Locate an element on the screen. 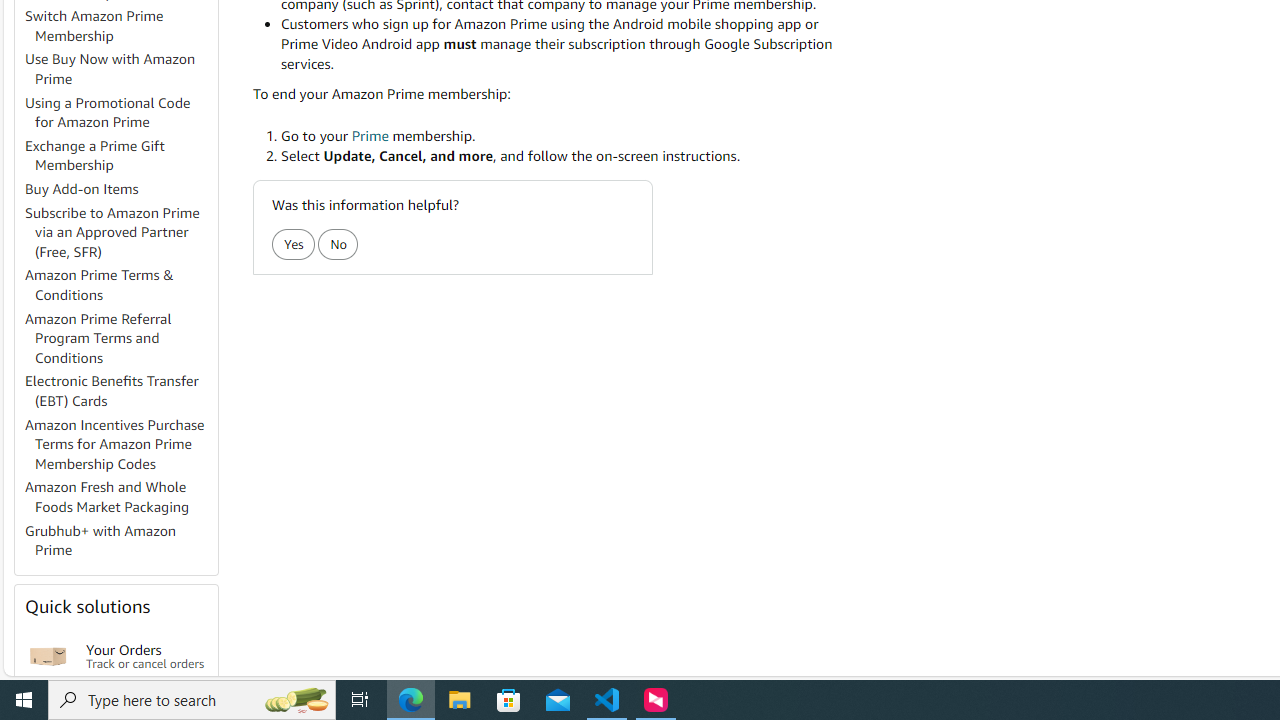  Switch Amazon Prime Membership is located at coordinates (94, 26).